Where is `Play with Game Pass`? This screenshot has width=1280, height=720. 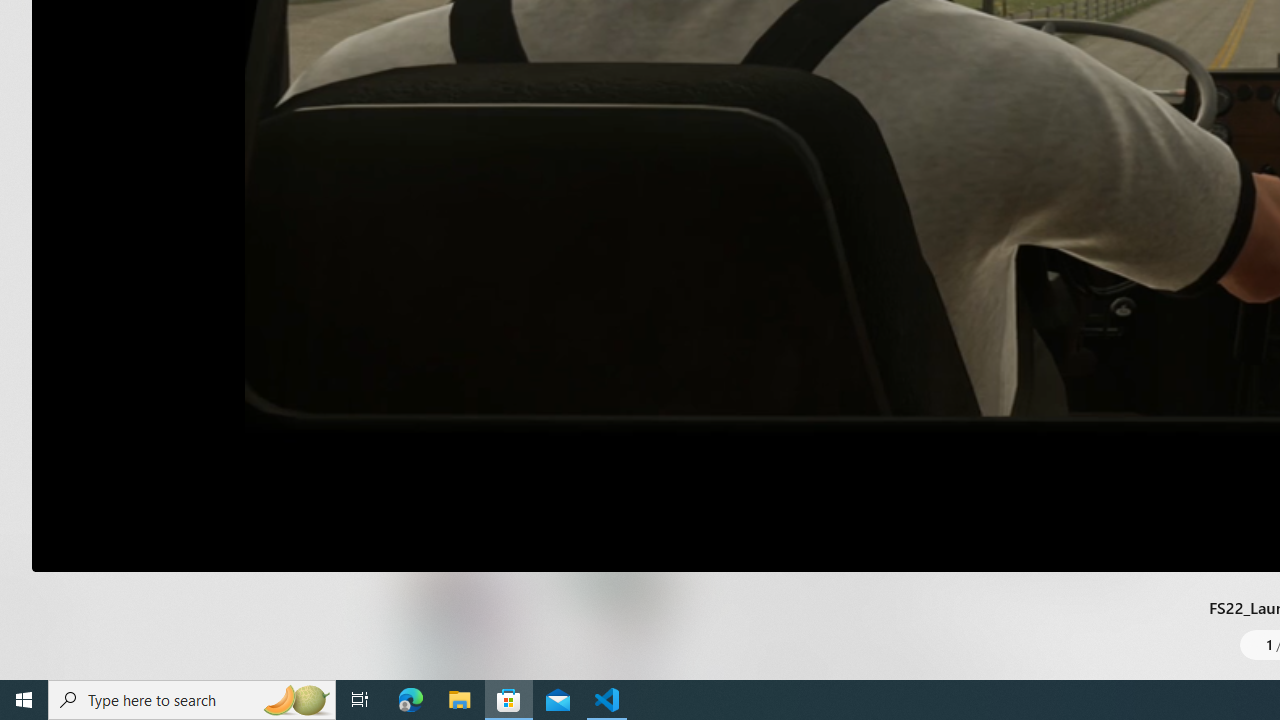
Play with Game Pass is located at coordinates (768, 421).